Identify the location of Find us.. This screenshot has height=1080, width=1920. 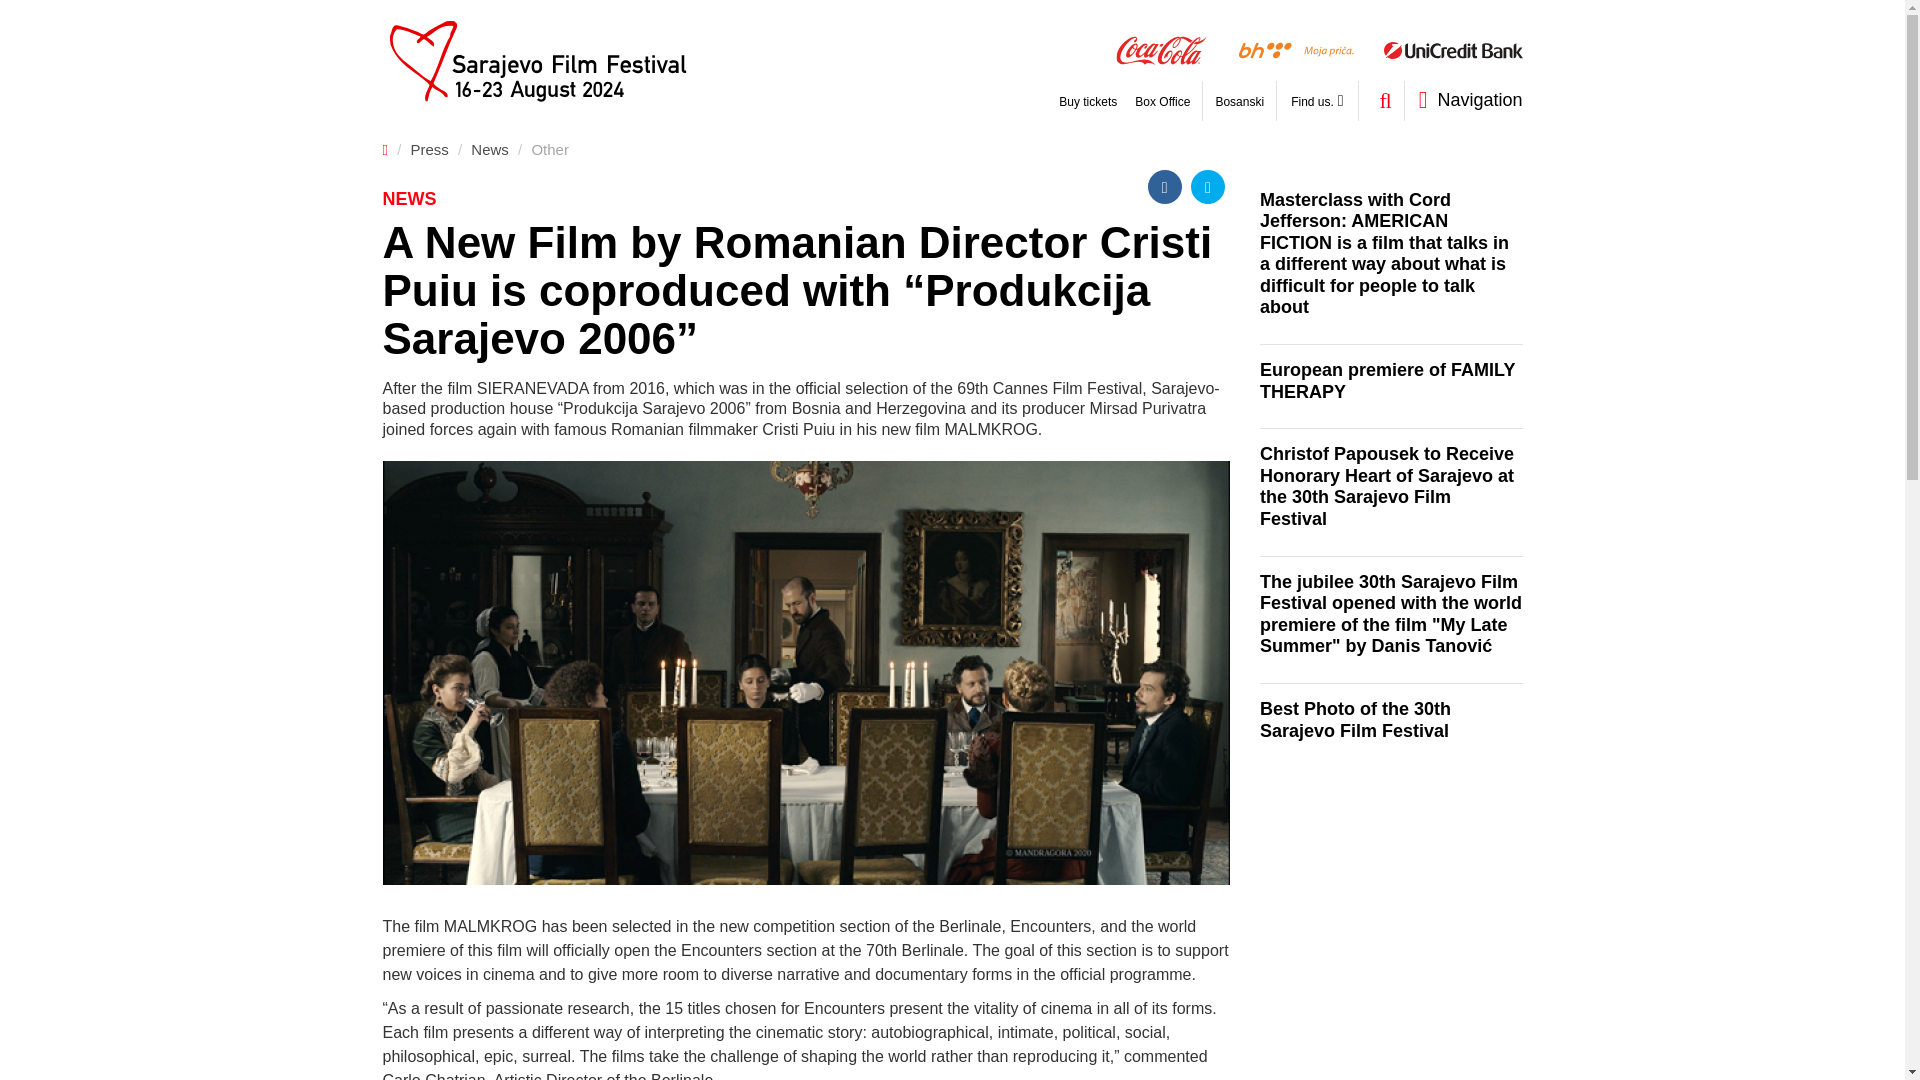
(1312, 100).